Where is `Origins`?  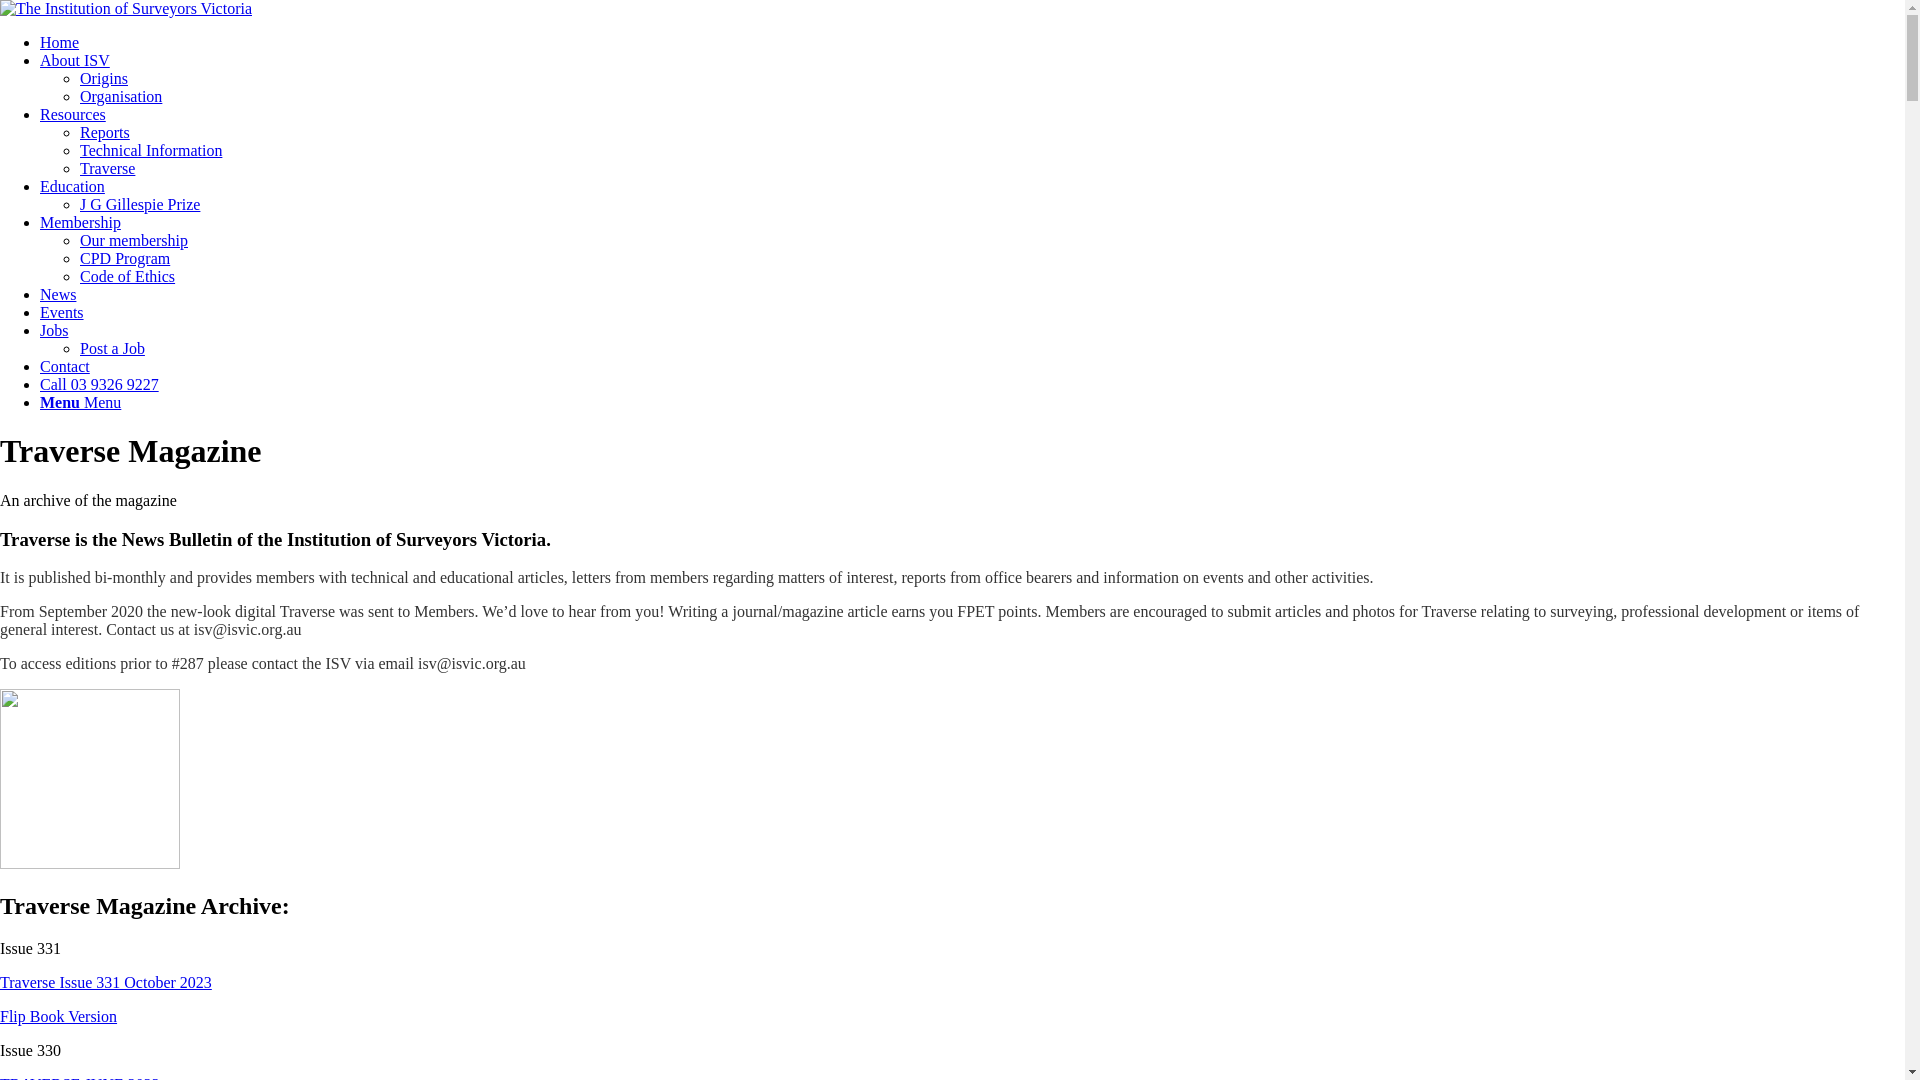 Origins is located at coordinates (104, 78).